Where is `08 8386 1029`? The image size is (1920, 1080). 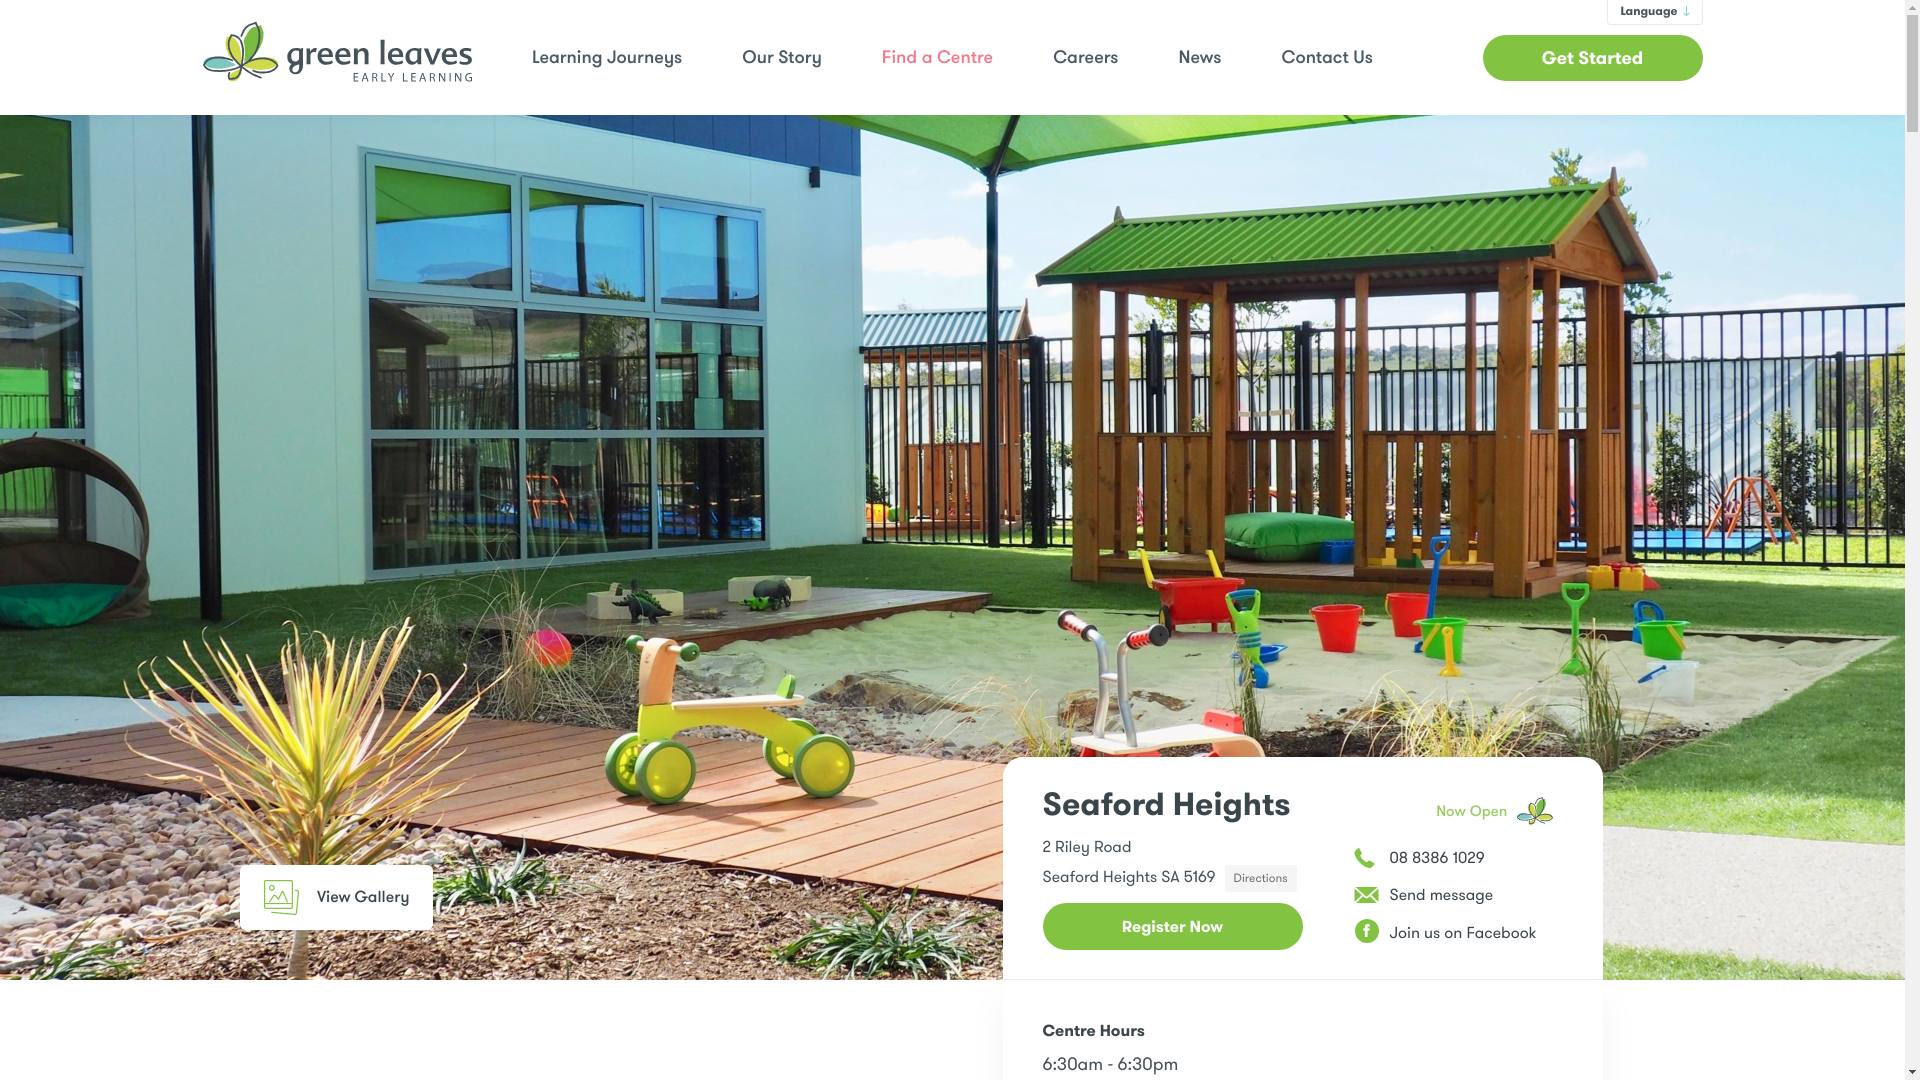 08 8386 1029 is located at coordinates (1458, 858).